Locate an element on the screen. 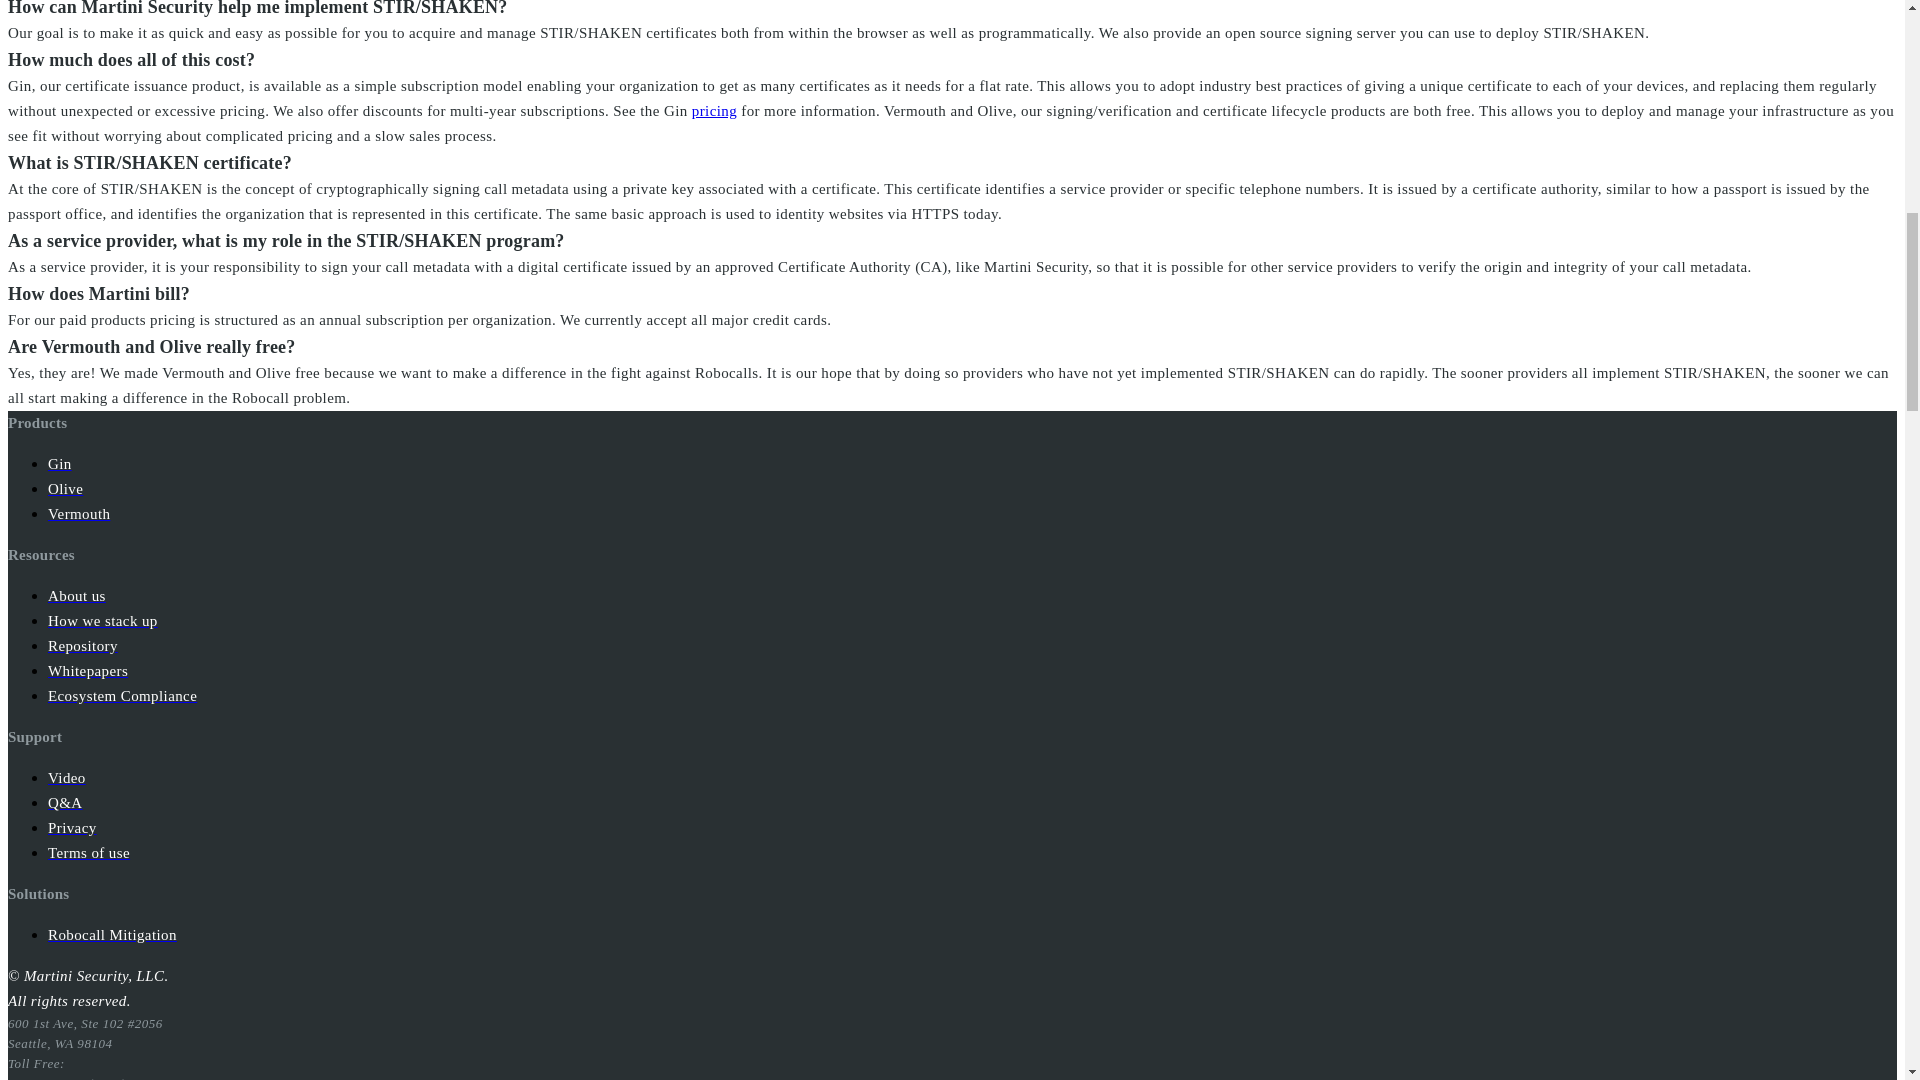 The width and height of the screenshot is (1920, 1080). Whitepapers is located at coordinates (88, 670).